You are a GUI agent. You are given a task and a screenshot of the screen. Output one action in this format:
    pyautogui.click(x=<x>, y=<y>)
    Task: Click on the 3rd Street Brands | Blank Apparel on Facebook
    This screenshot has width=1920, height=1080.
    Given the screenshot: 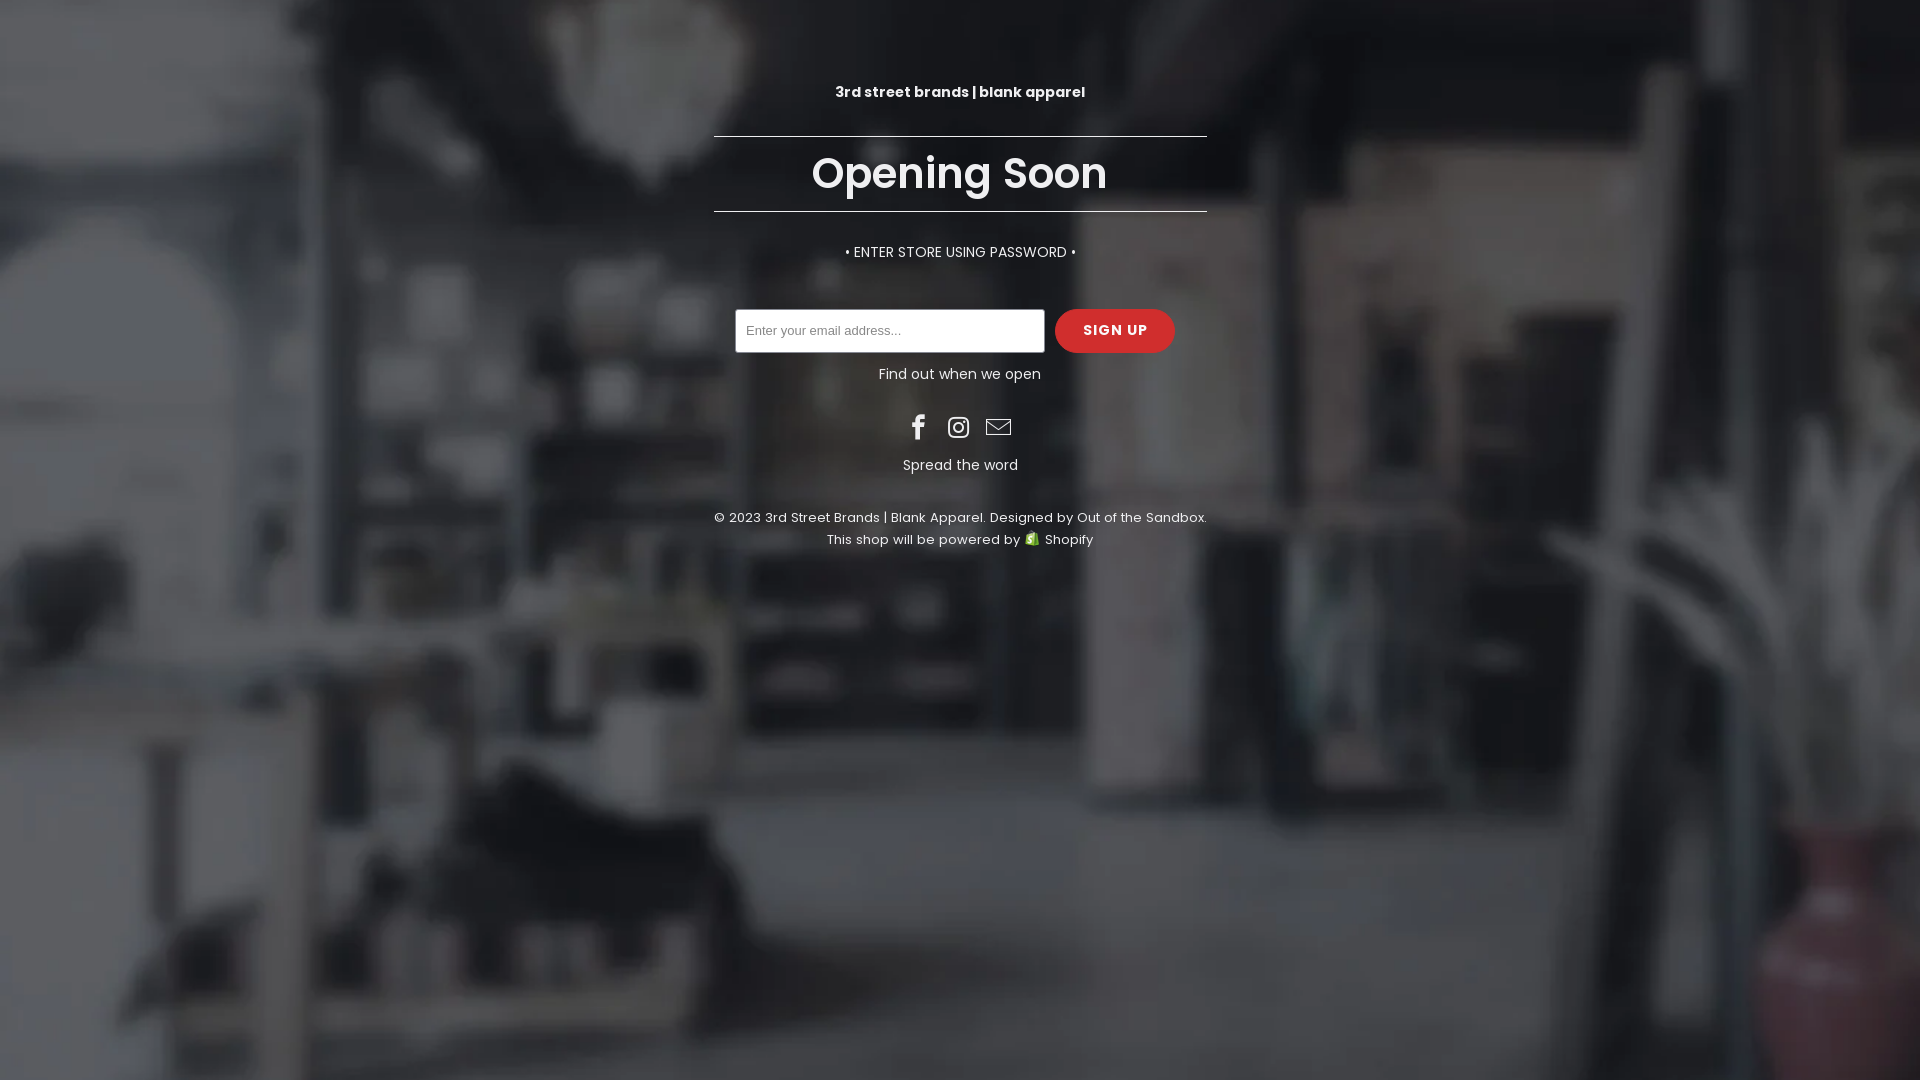 What is the action you would take?
    pyautogui.click(x=919, y=429)
    